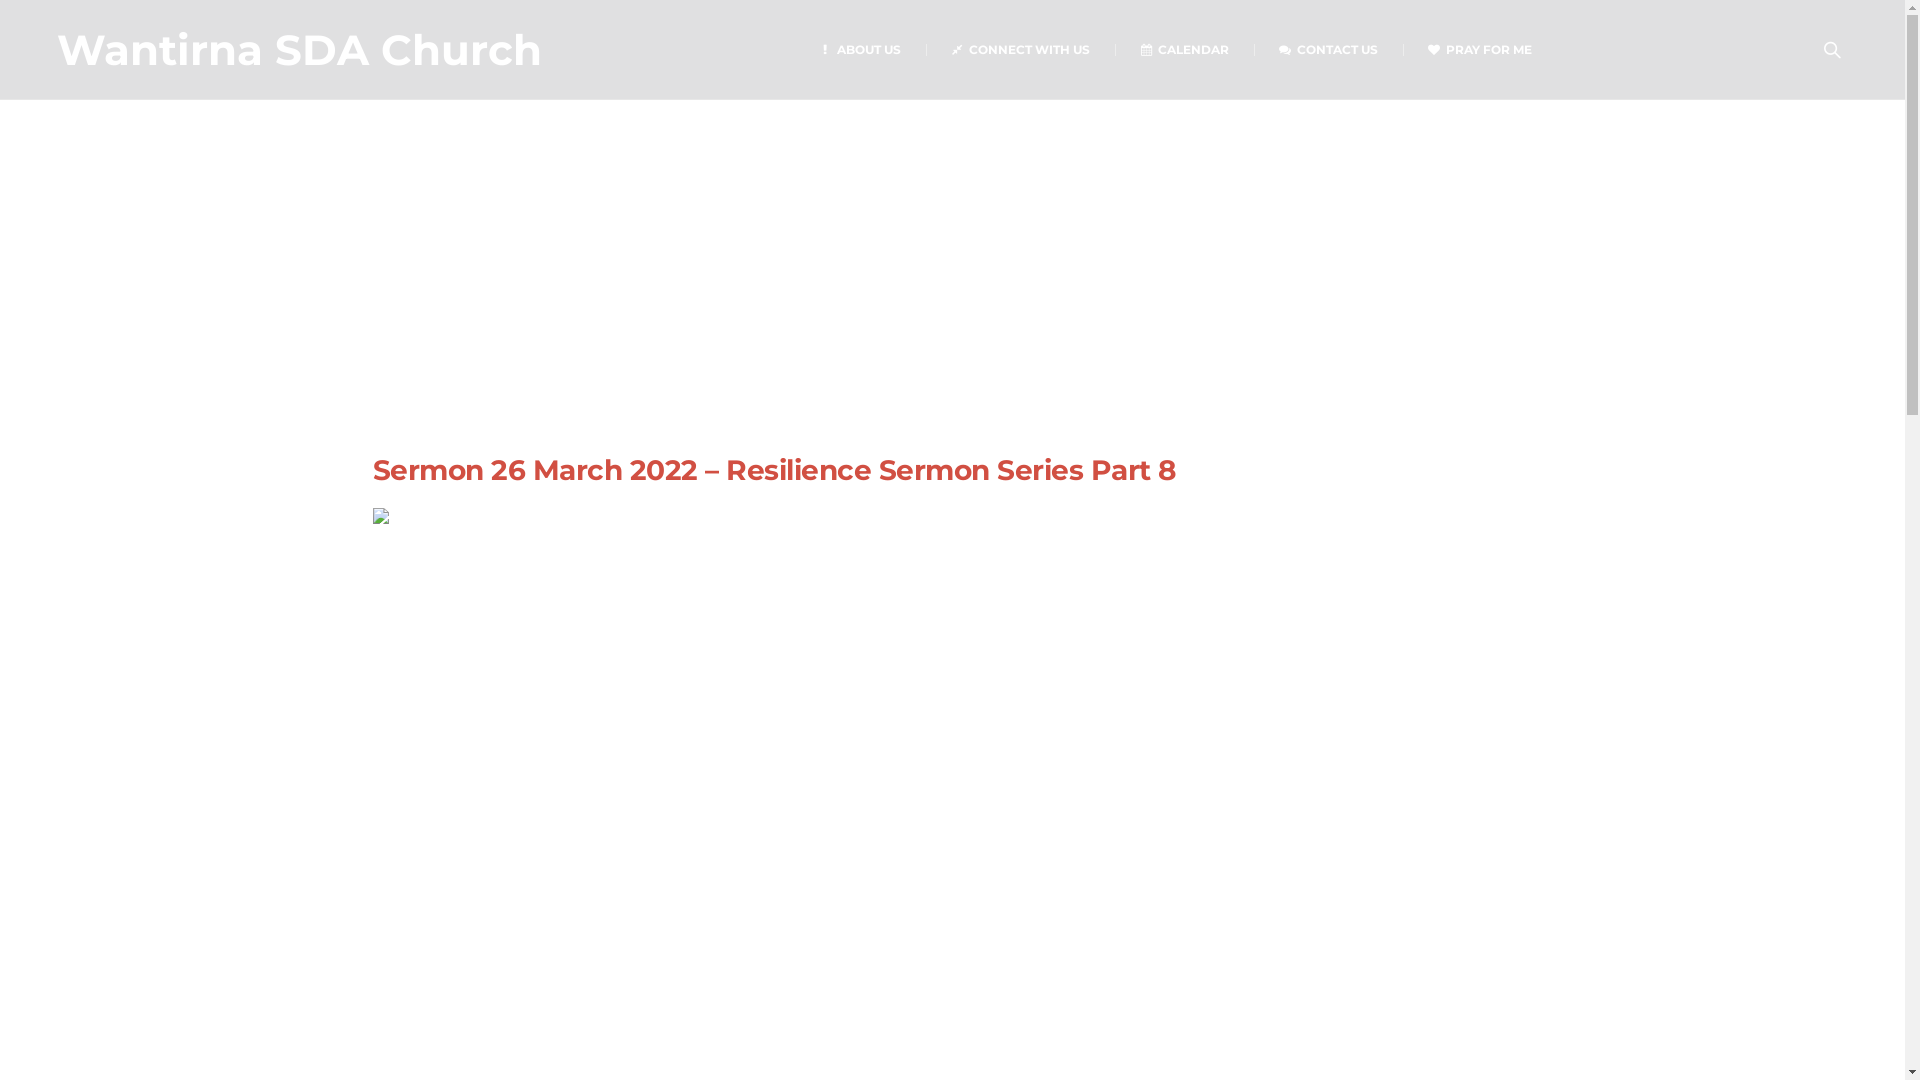  Describe the element at coordinates (1480, 50) in the screenshot. I see `PRAY FOR ME` at that location.